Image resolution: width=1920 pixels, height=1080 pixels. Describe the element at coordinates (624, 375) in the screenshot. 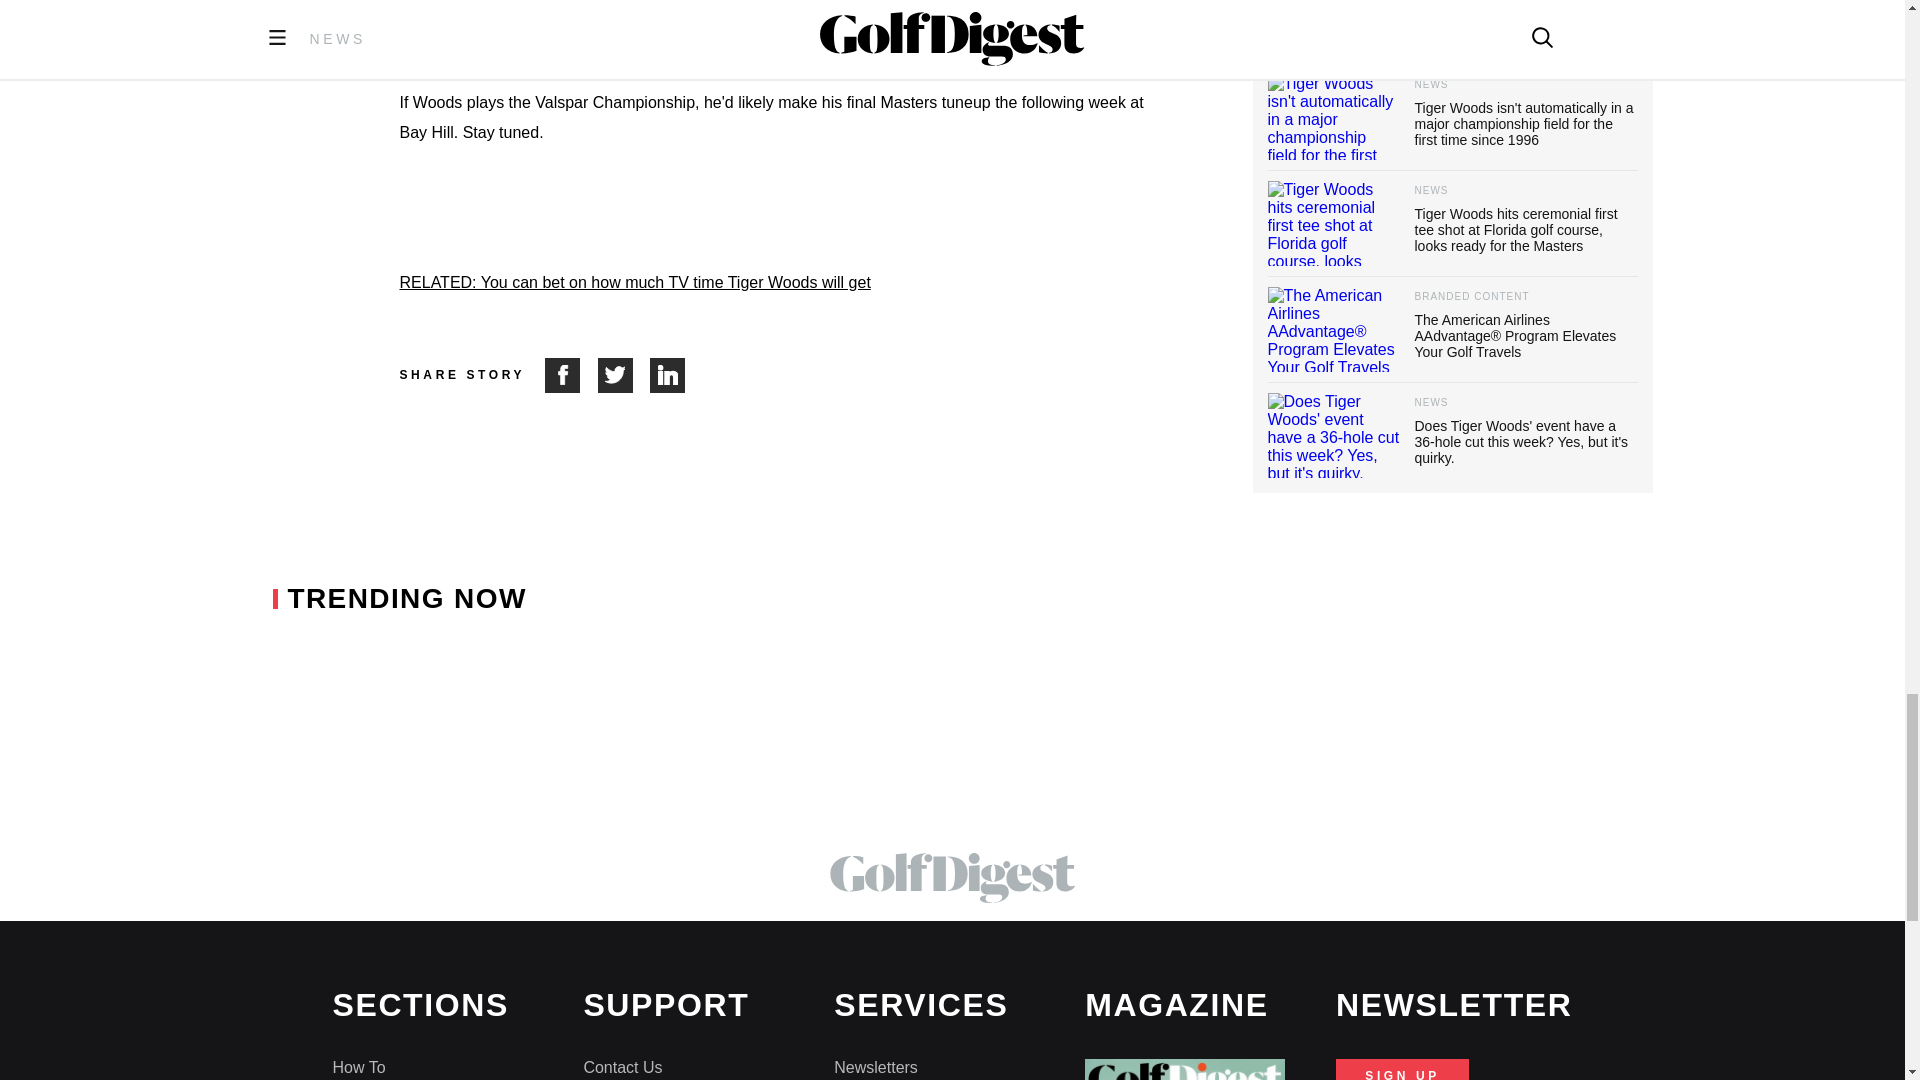

I see `Share on Twitter` at that location.